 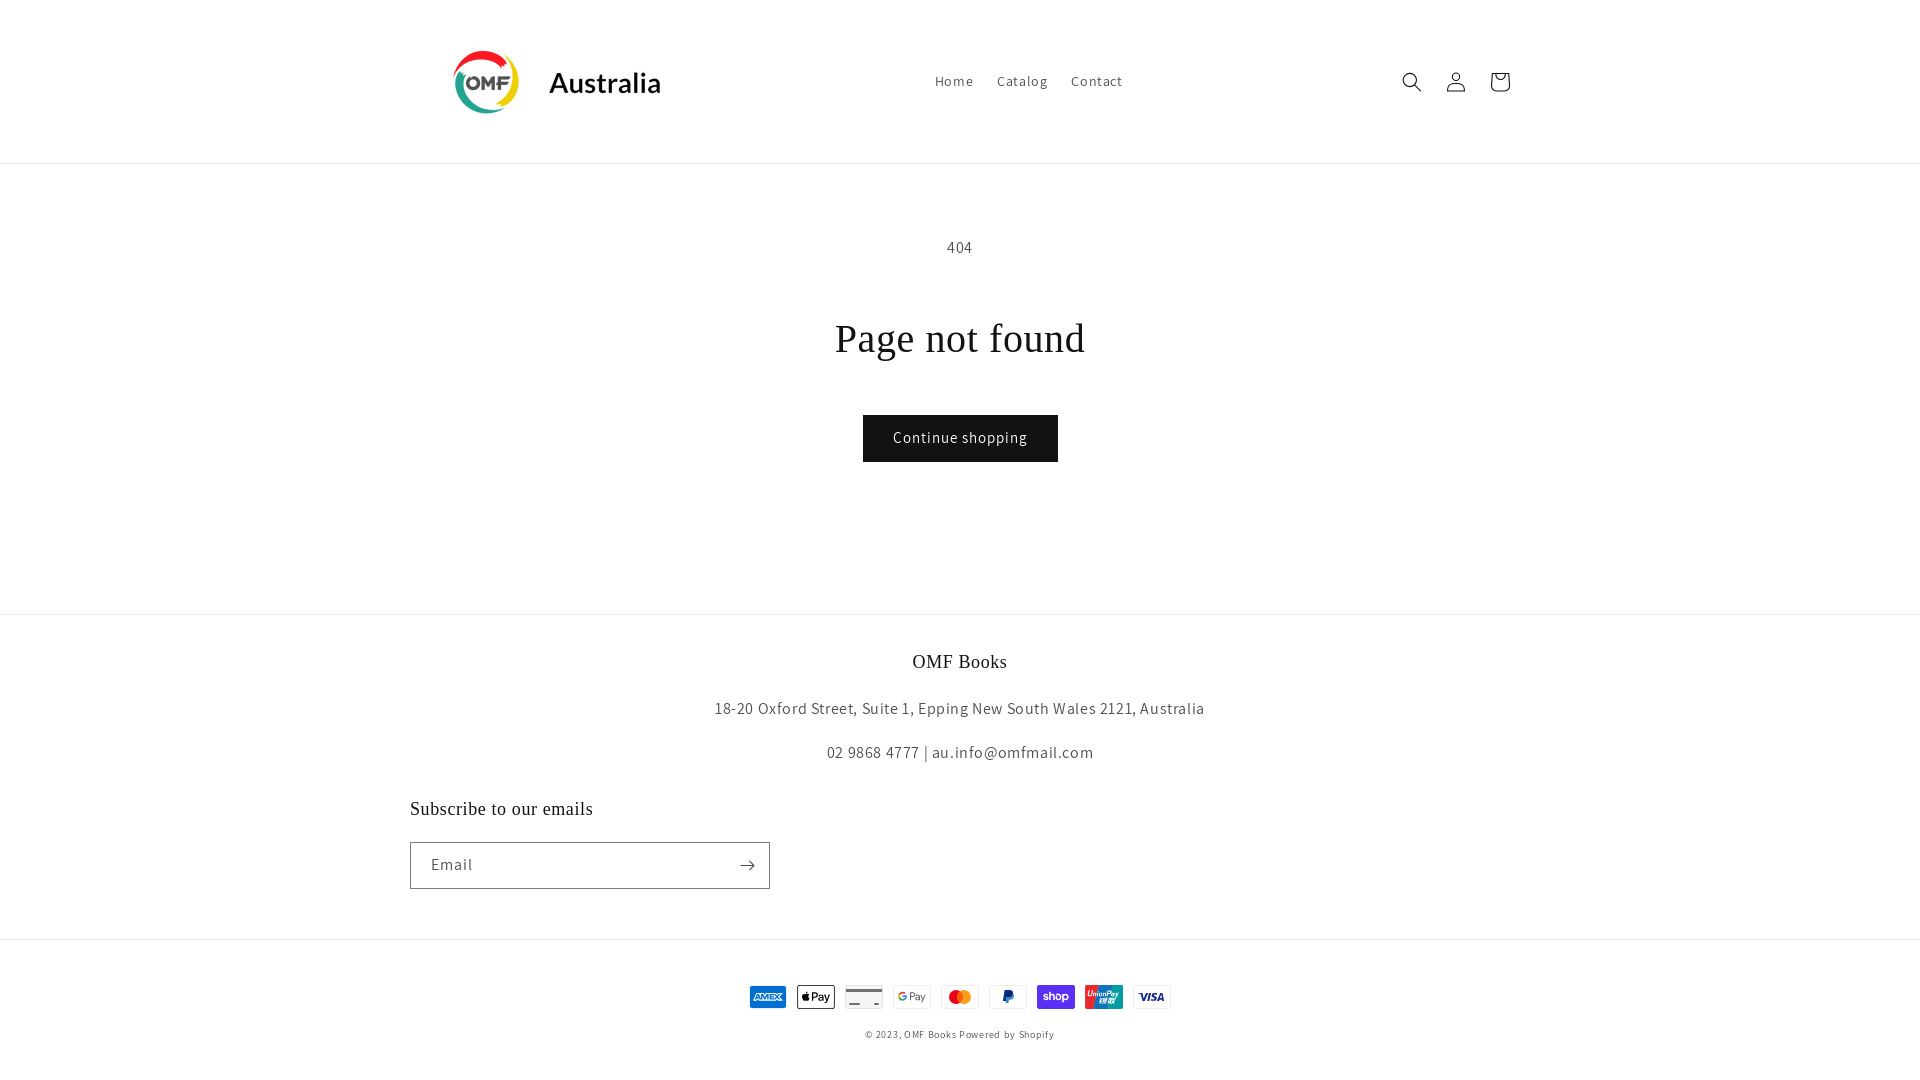 What do you see at coordinates (930, 1034) in the screenshot?
I see `OMF Books` at bounding box center [930, 1034].